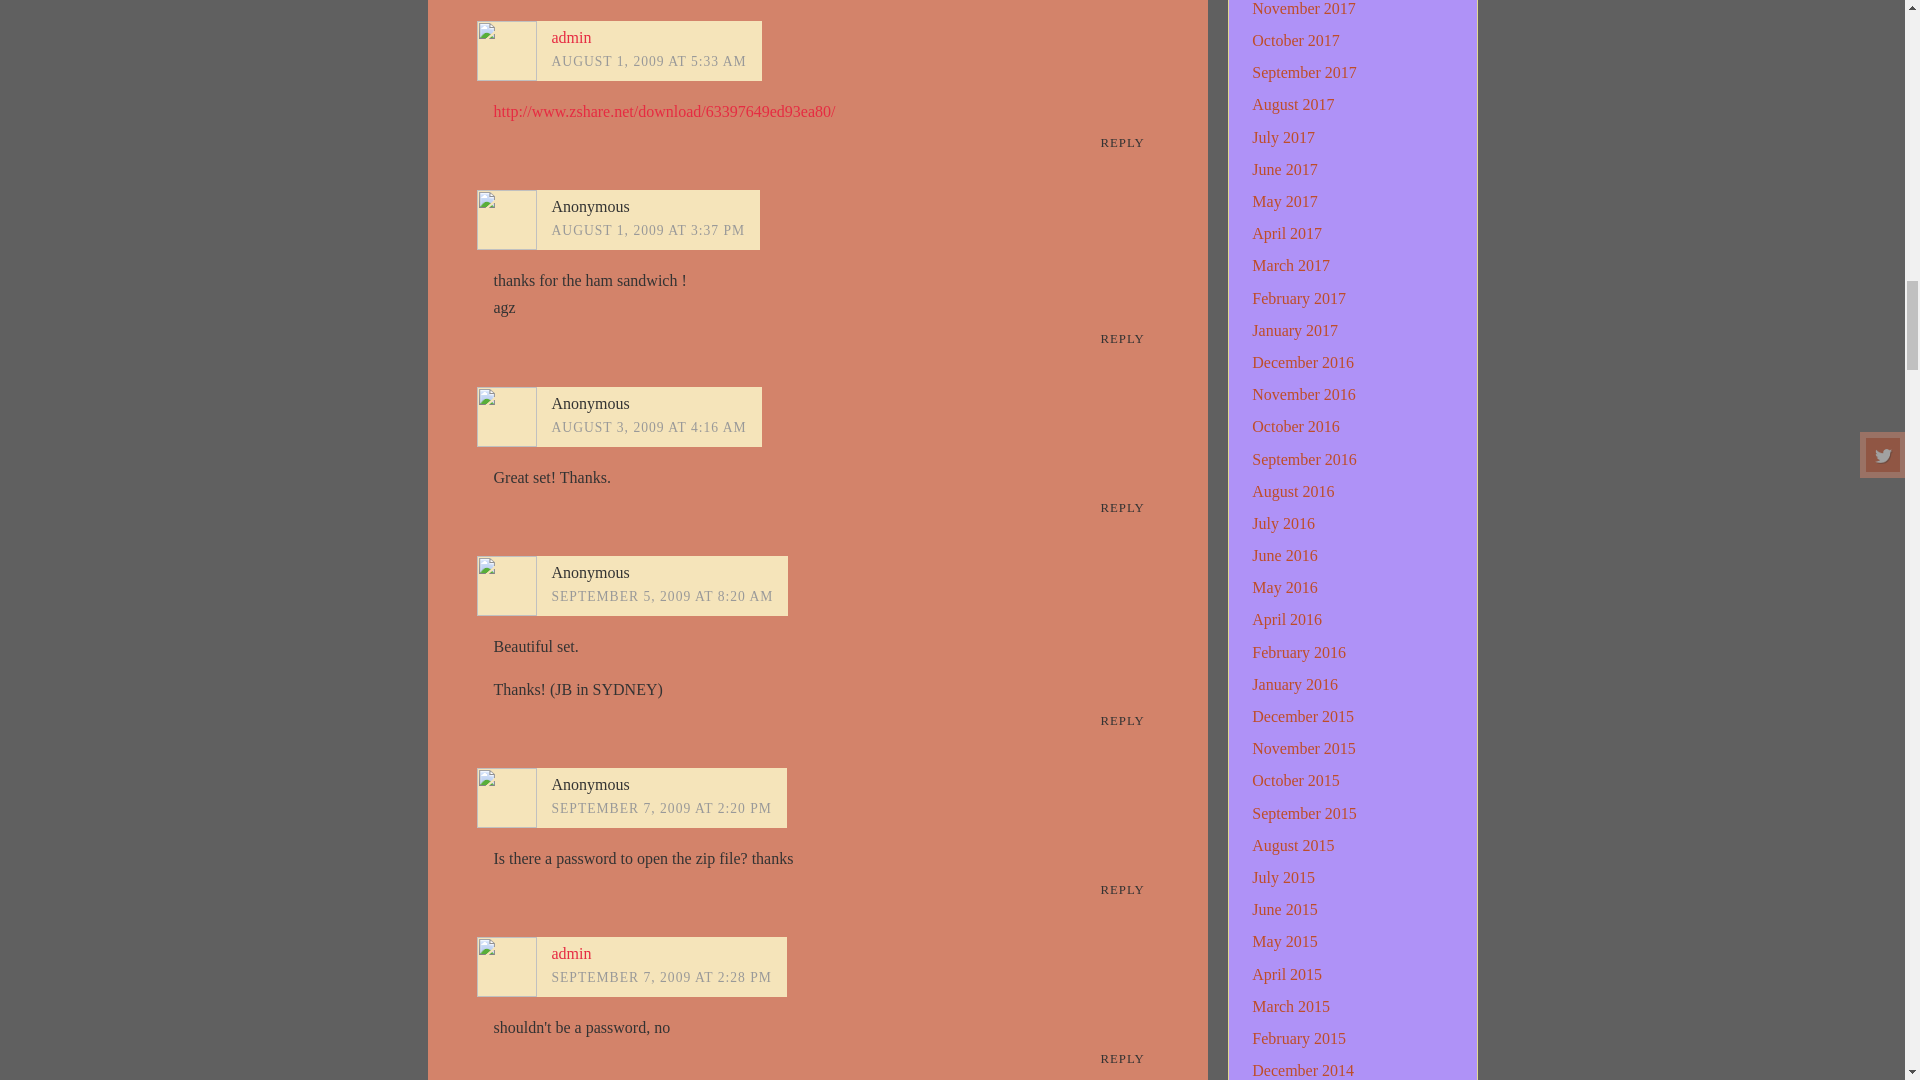 The height and width of the screenshot is (1080, 1920). I want to click on AUGUST 1, 2009 AT 5:33 AM, so click(649, 62).